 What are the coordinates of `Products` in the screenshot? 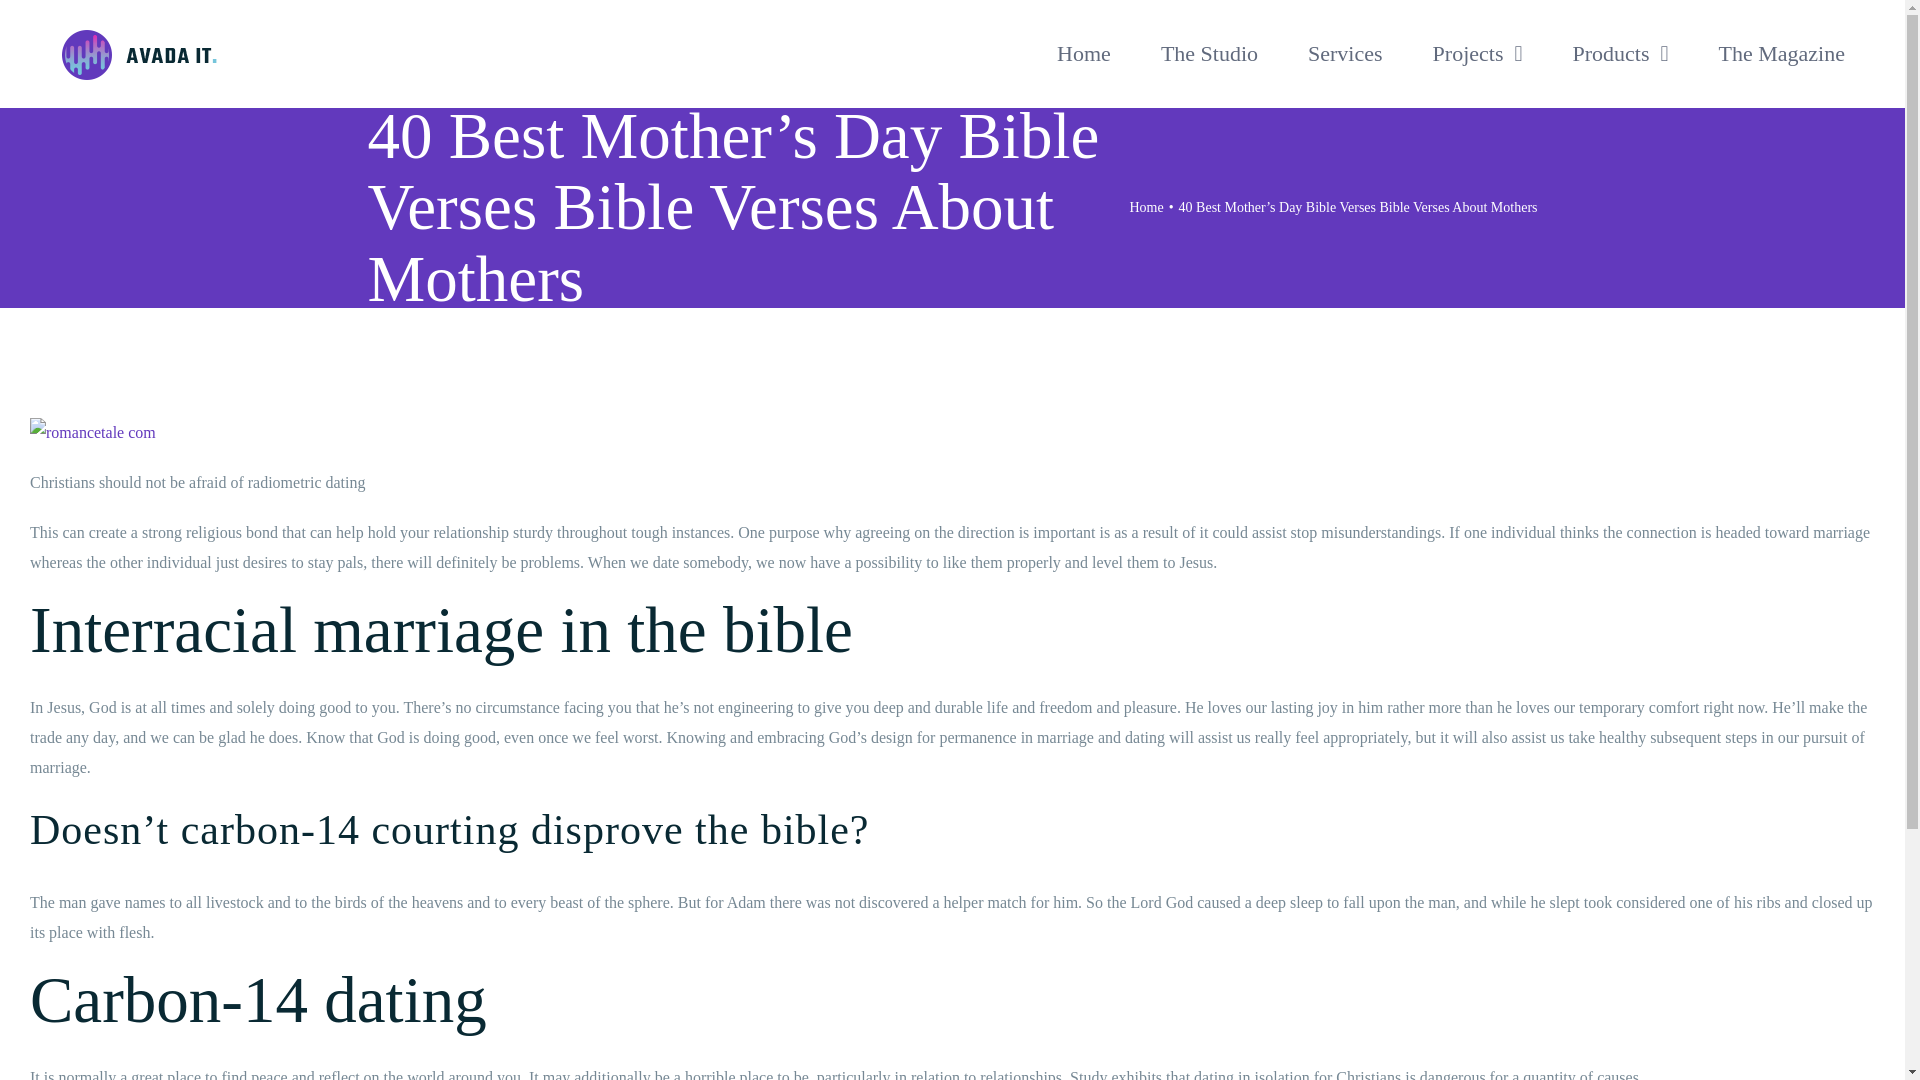 It's located at (1620, 54).